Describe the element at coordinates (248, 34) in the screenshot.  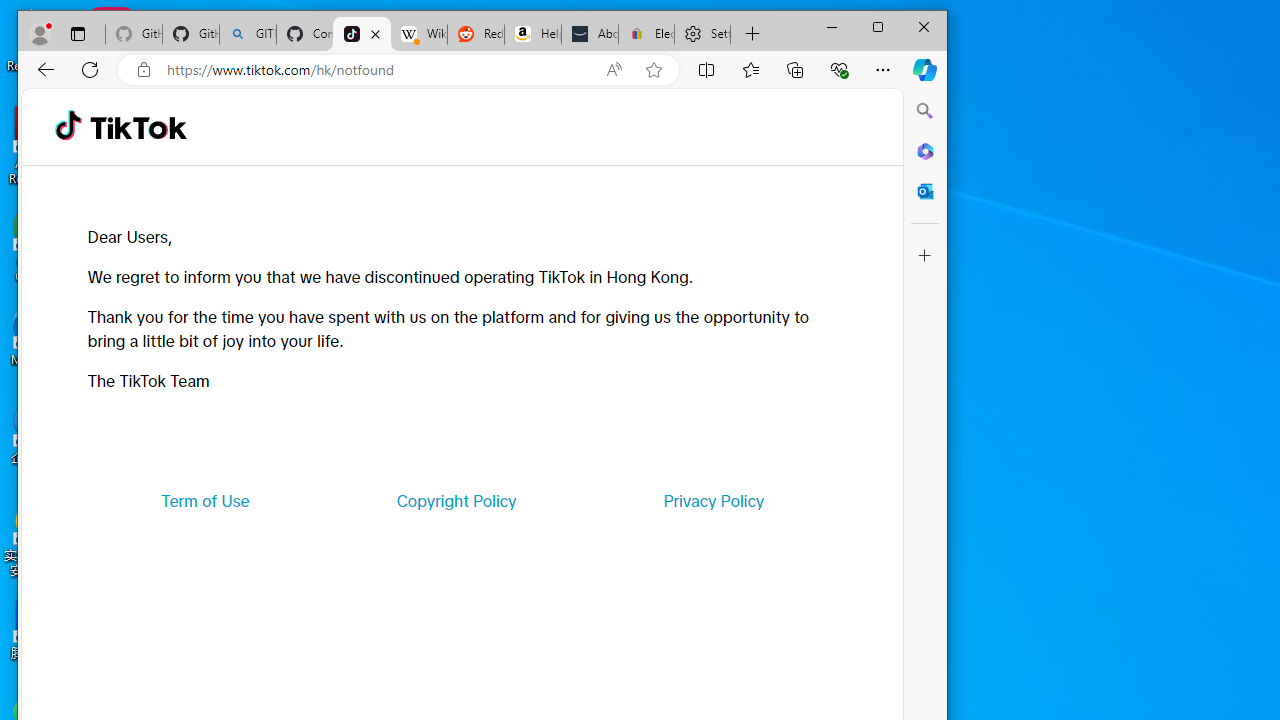
I see `GITHUB - Search` at that location.